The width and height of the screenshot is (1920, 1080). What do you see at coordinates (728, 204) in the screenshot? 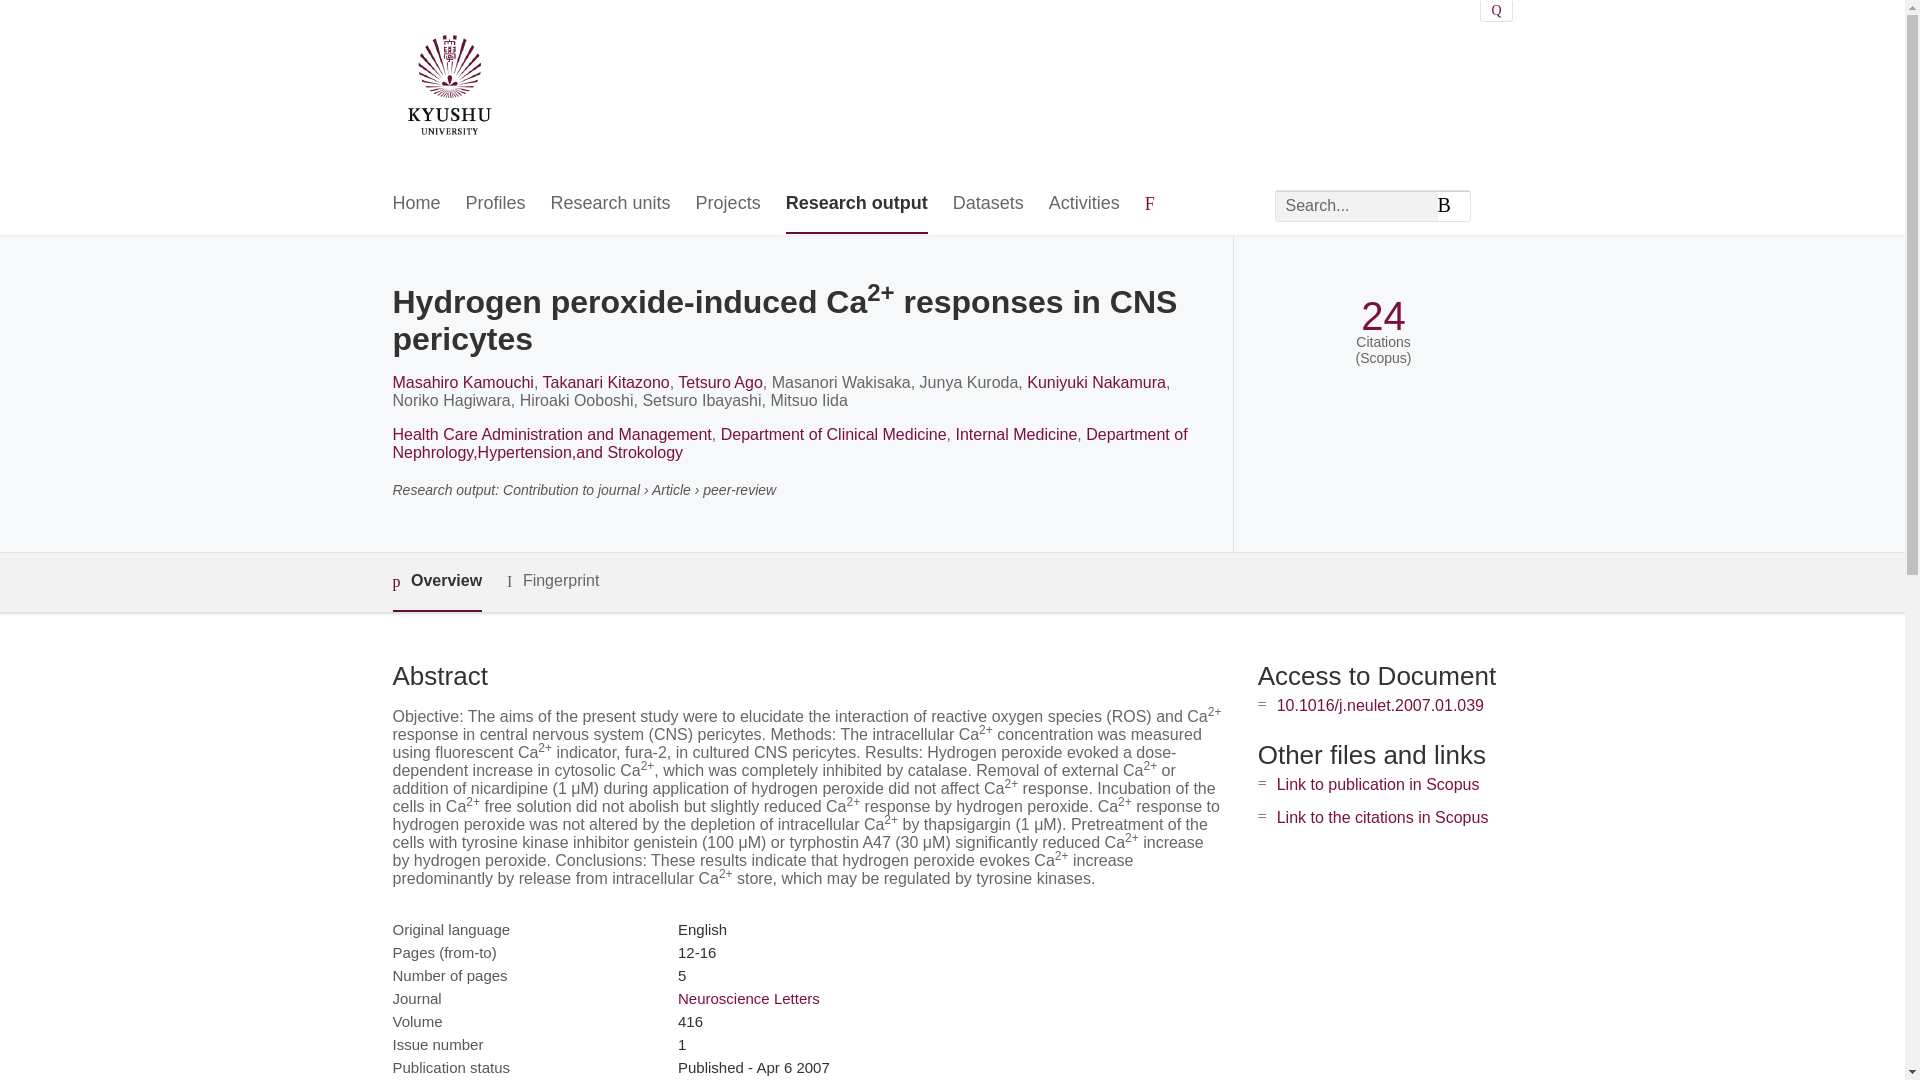
I see `Projects` at bounding box center [728, 204].